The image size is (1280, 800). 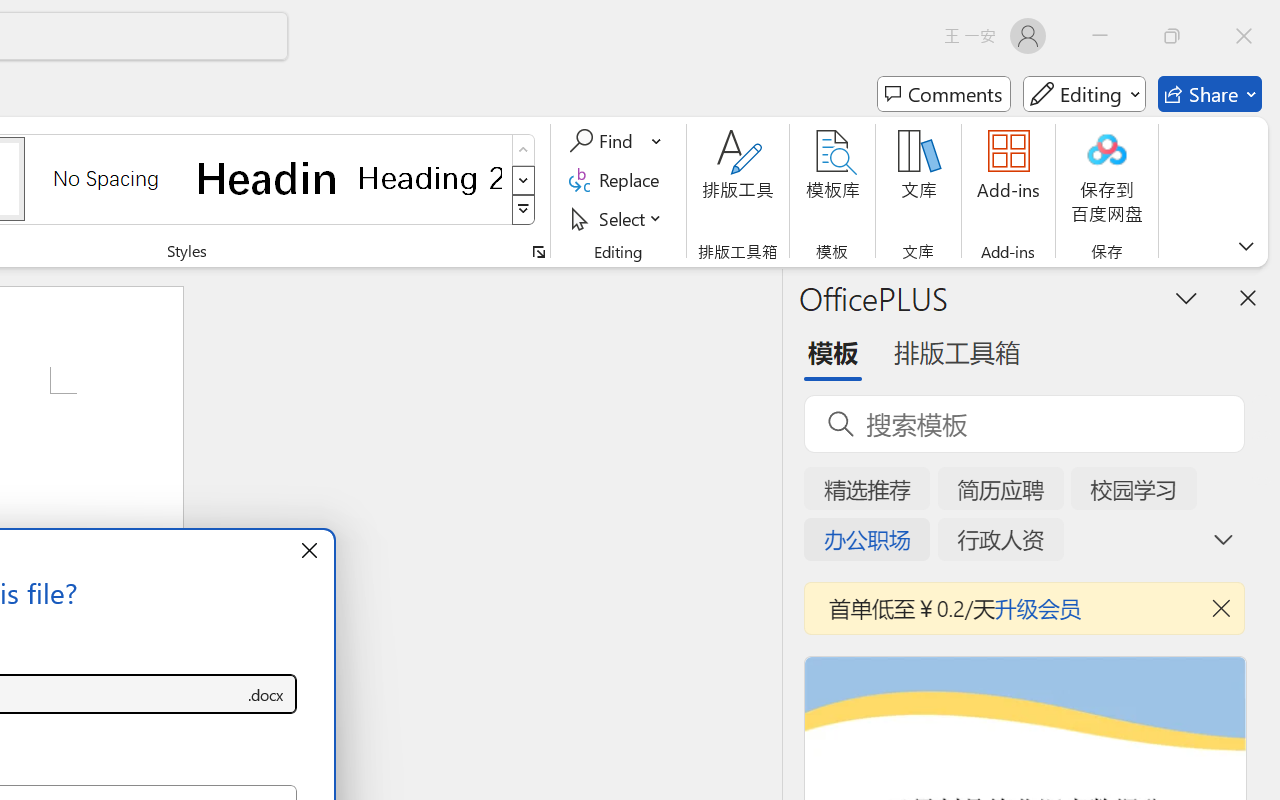 I want to click on Replace..., so click(x=618, y=180).